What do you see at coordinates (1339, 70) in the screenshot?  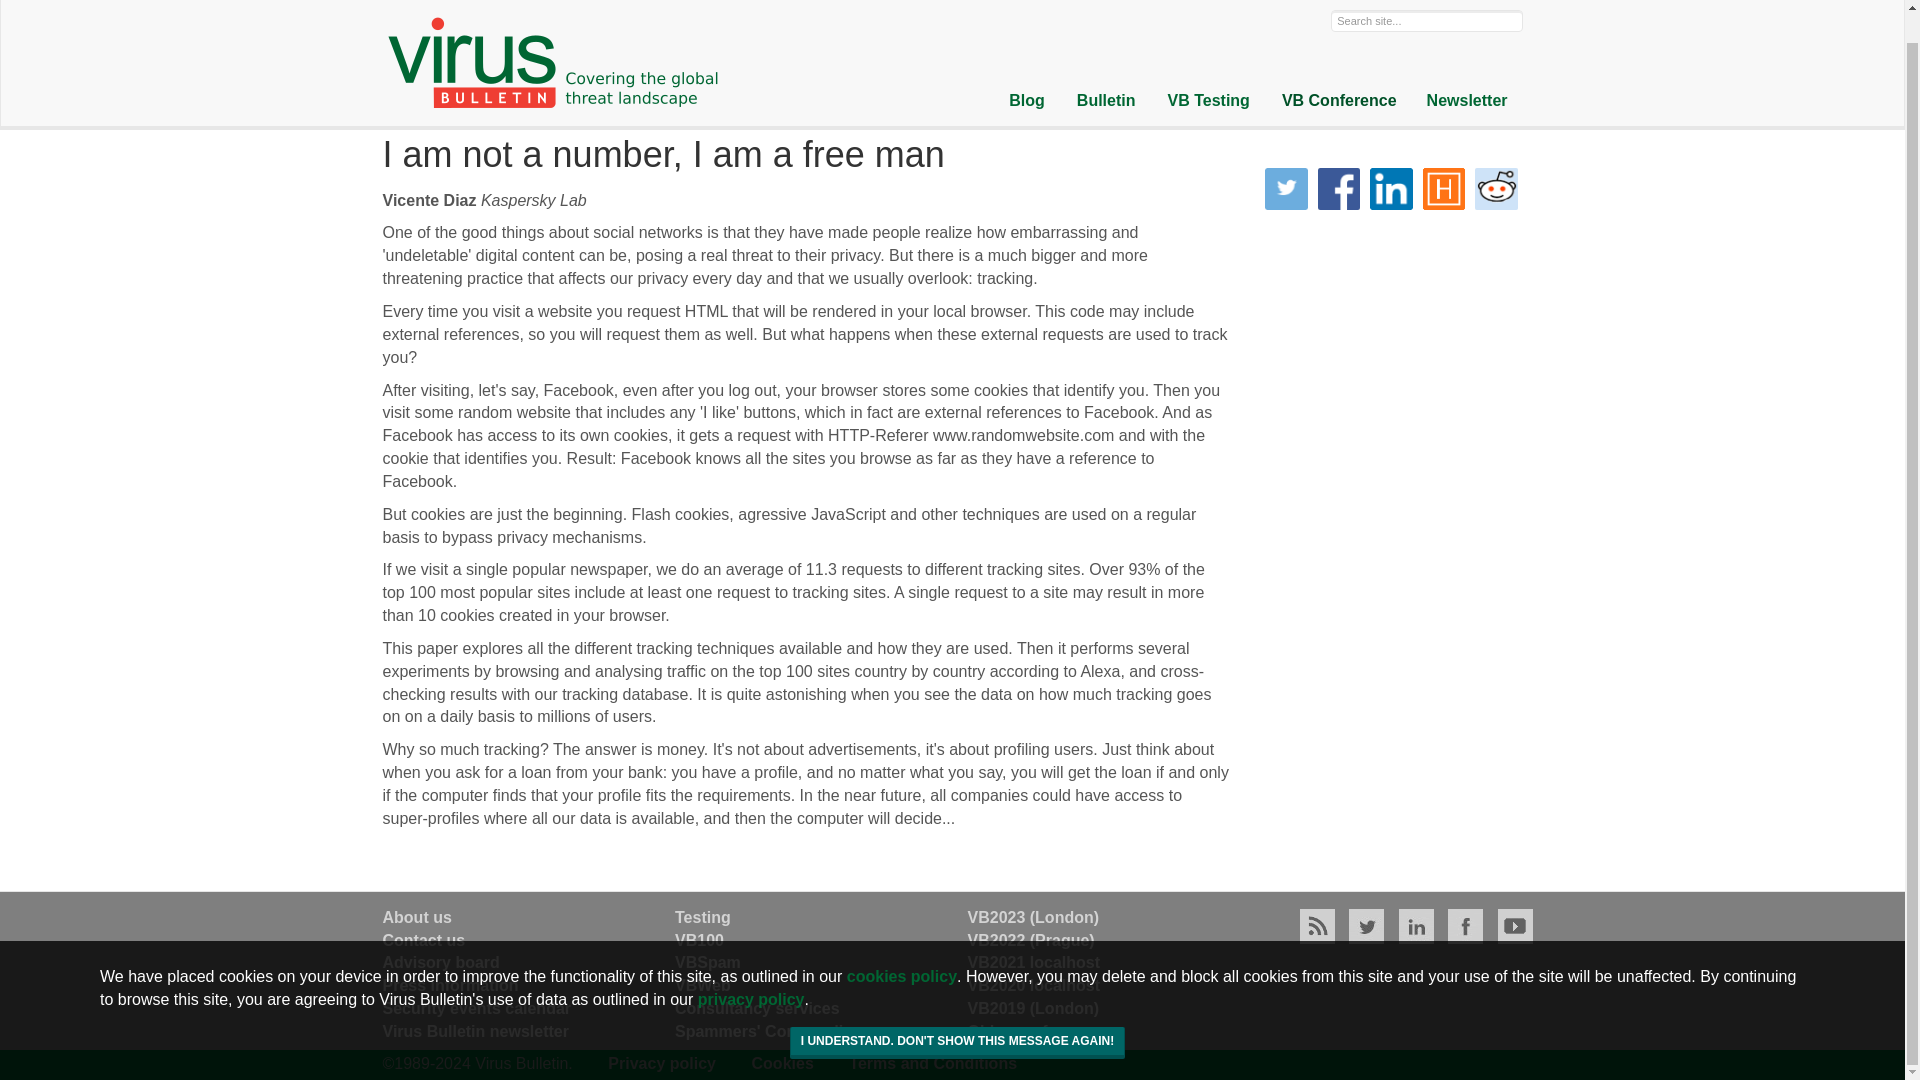 I see `VB Conference` at bounding box center [1339, 70].